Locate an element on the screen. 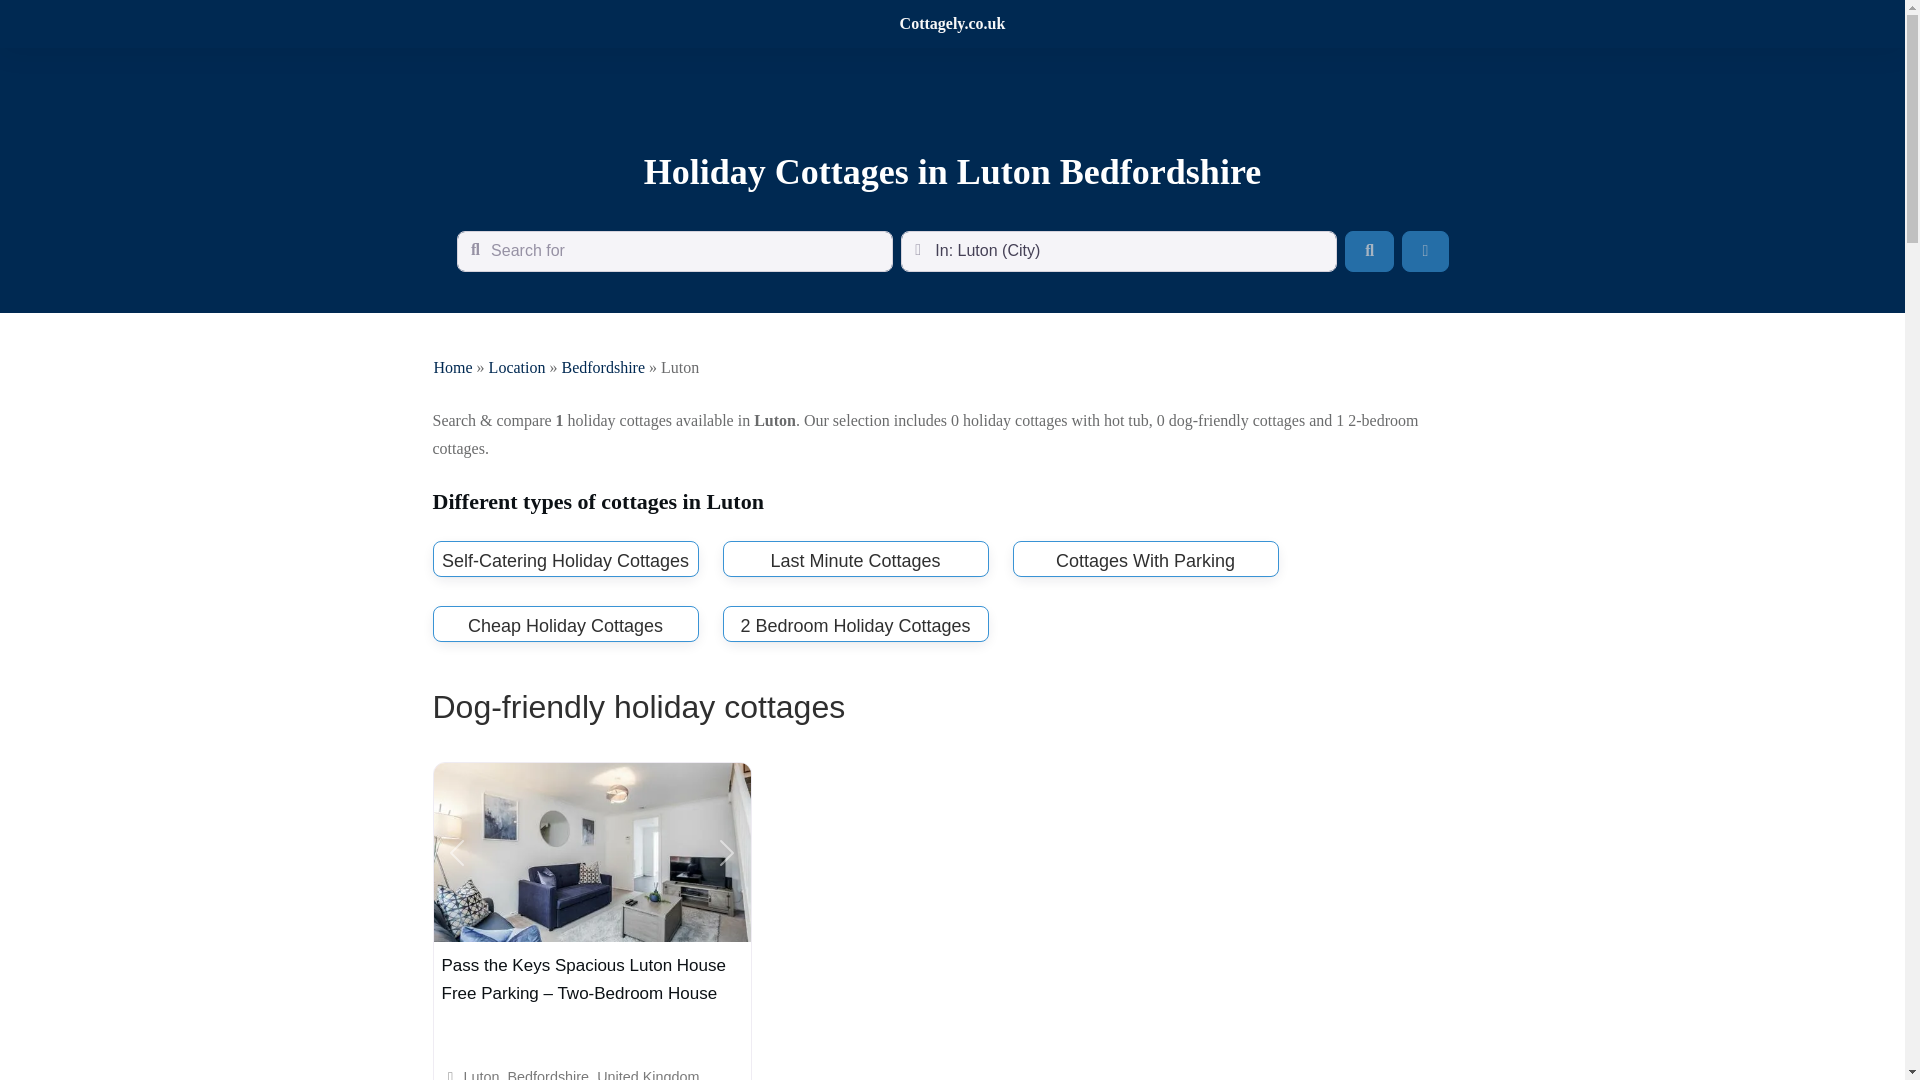 The image size is (1920, 1080). Cottagely.co.uk is located at coordinates (953, 24).